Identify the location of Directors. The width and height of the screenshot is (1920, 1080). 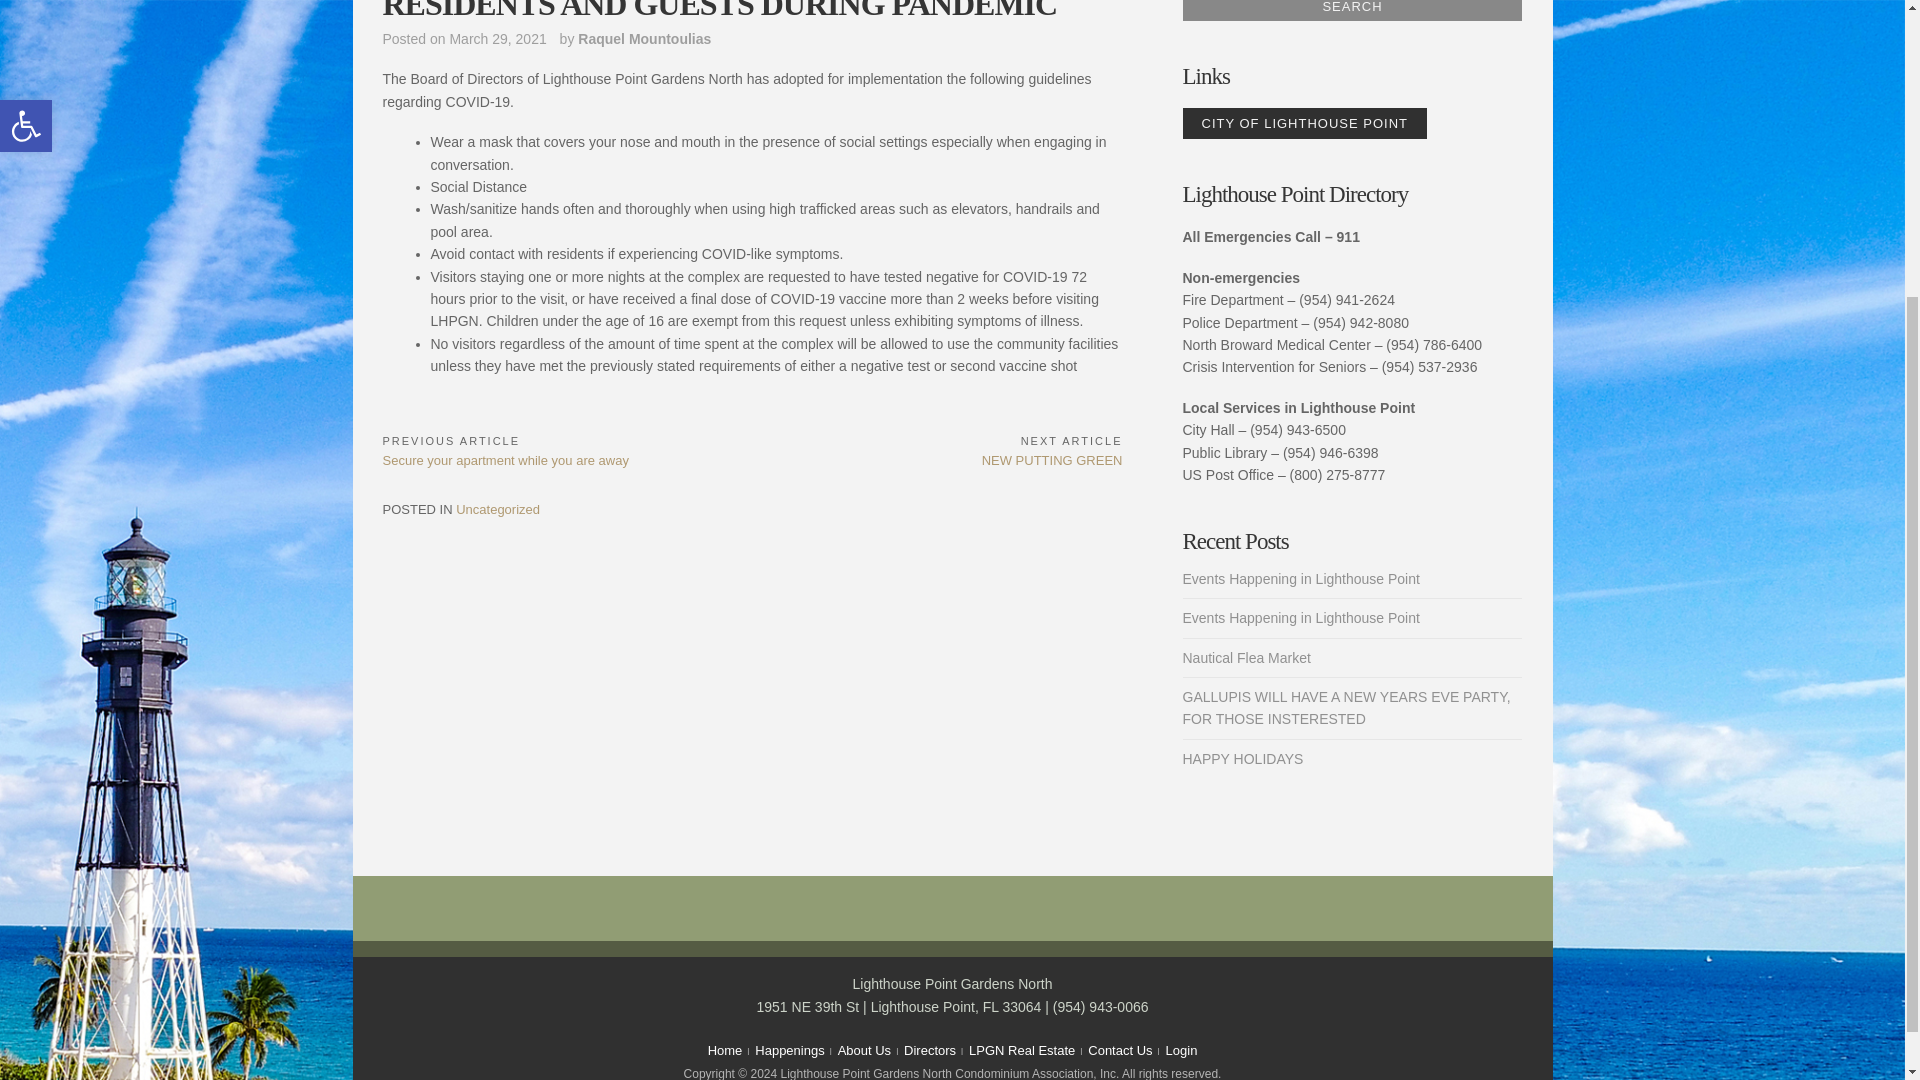
(930, 1050).